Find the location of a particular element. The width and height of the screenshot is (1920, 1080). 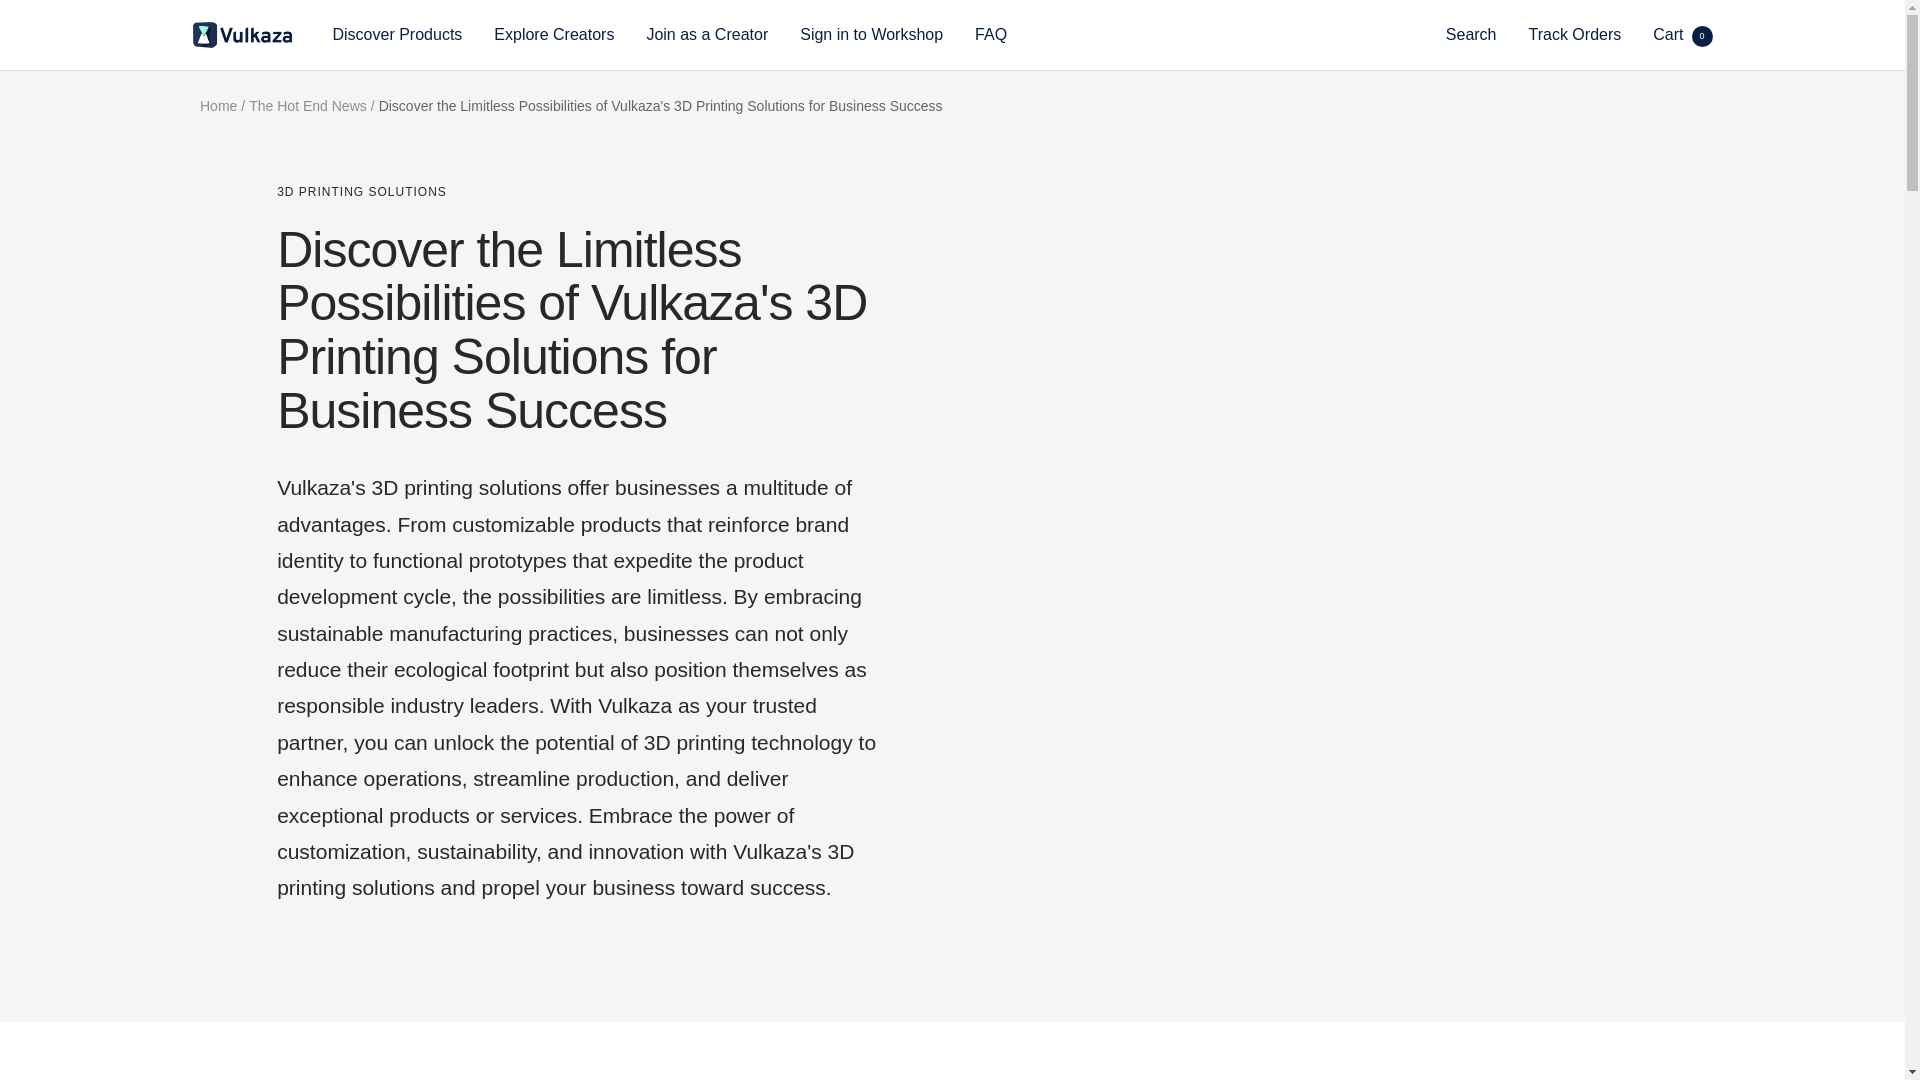

Home is located at coordinates (218, 106).